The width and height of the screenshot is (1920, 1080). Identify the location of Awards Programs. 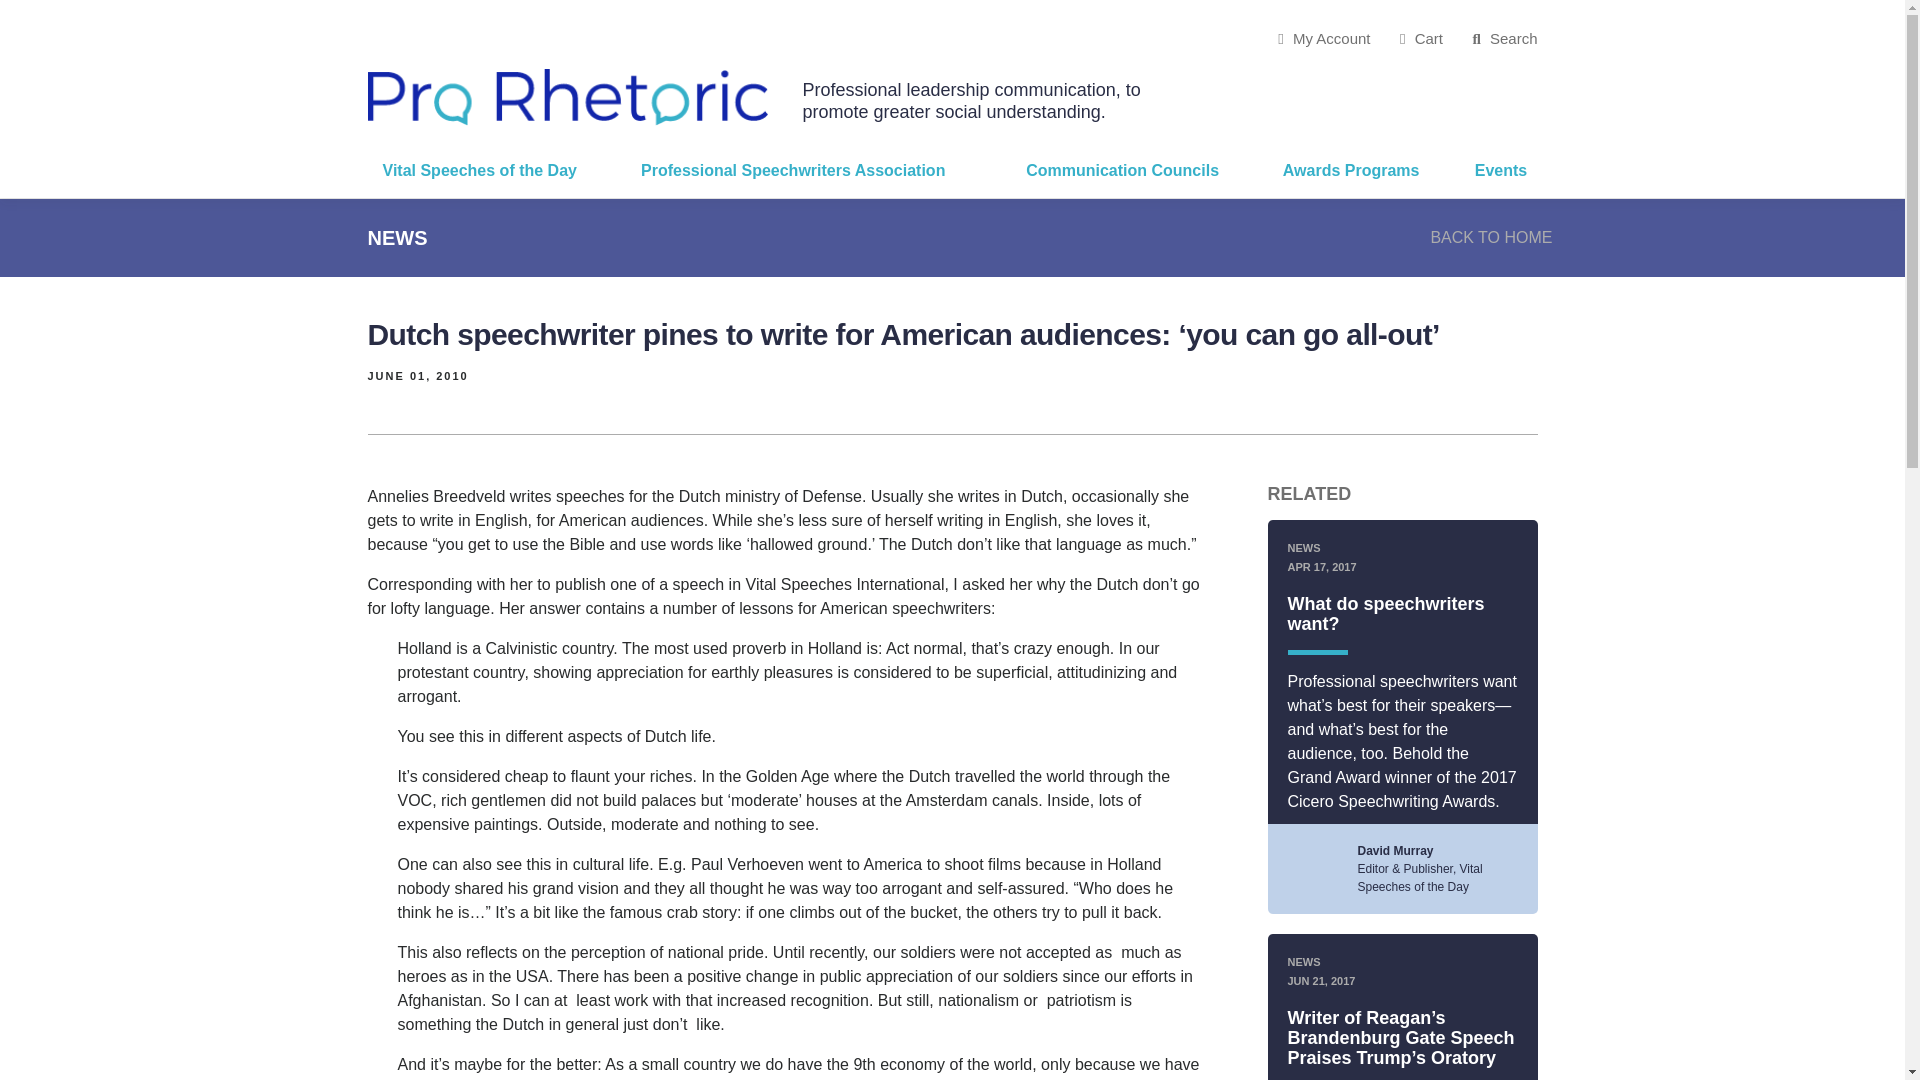
(1363, 170).